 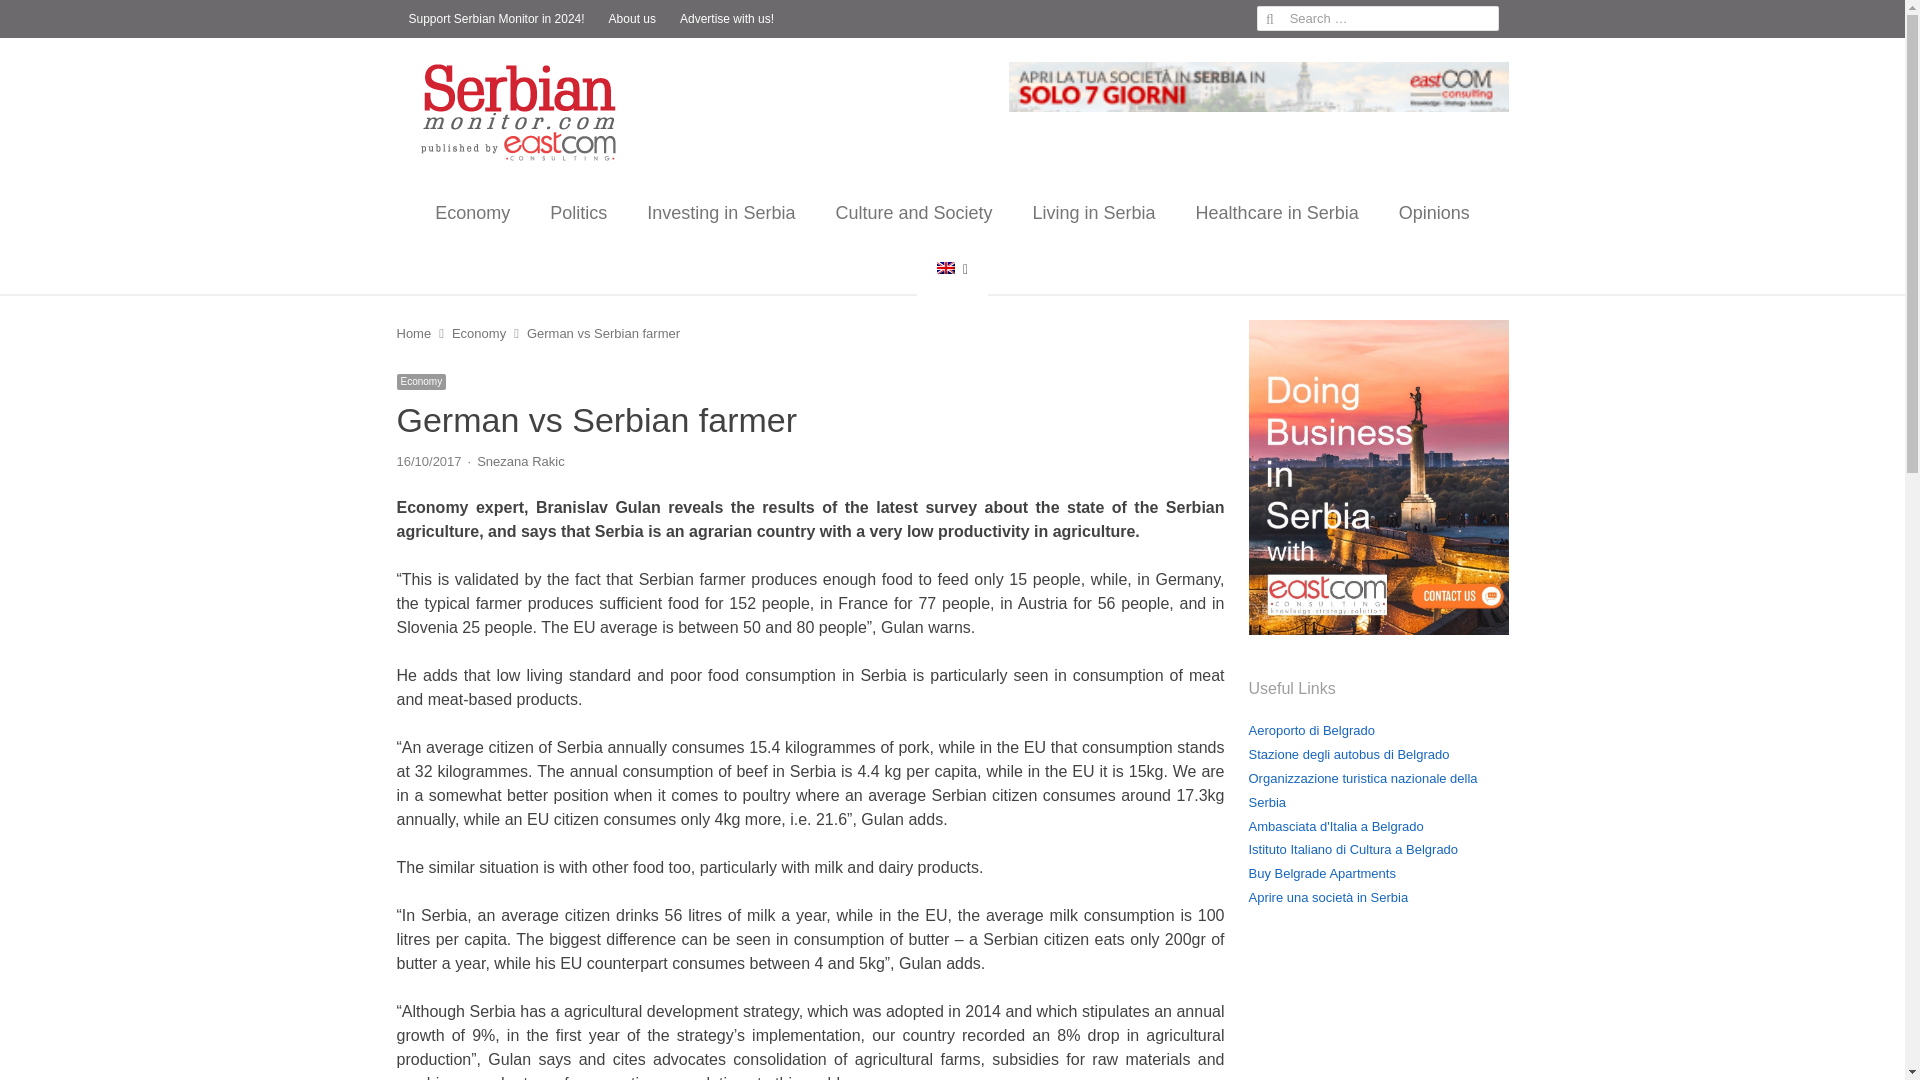 I want to click on Ambasciata d''Italia a Belgrado, so click(x=1335, y=824).